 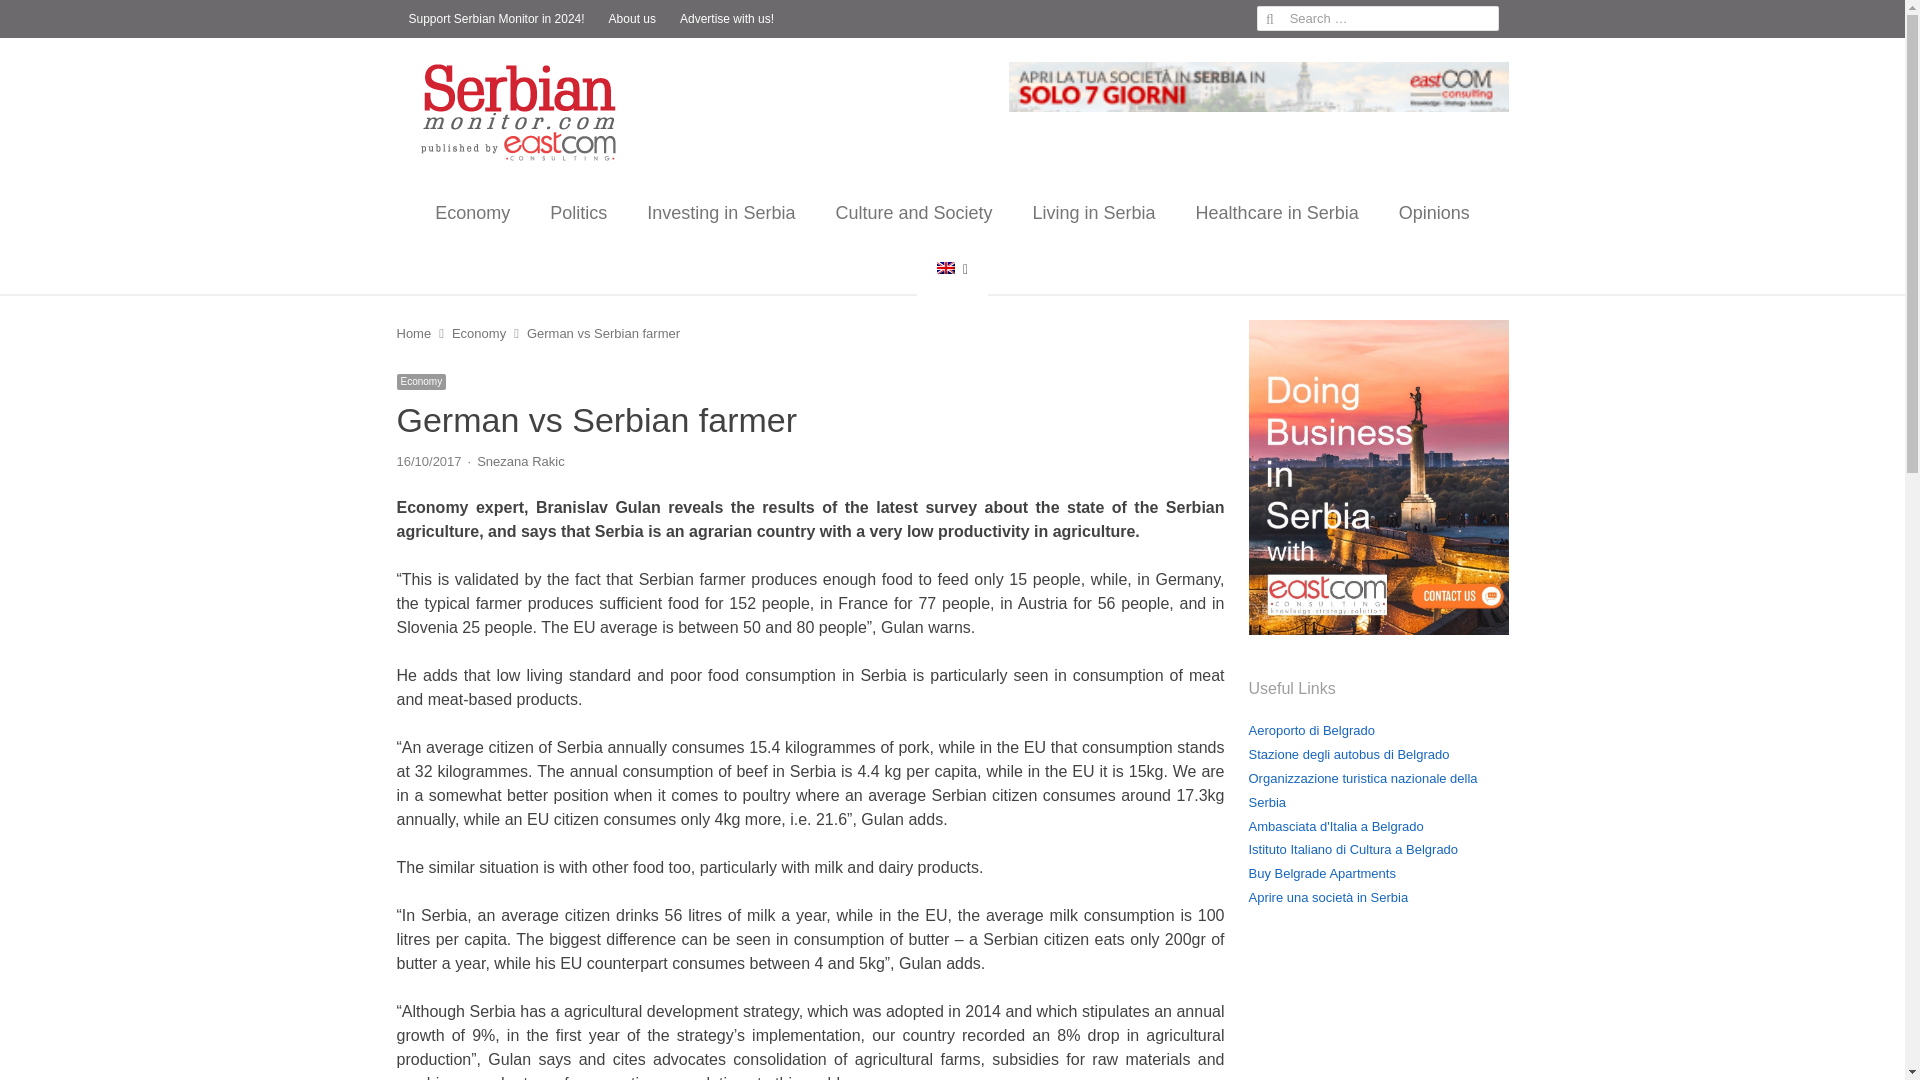 I want to click on Ambasciata d''Italia a Belgrado, so click(x=1335, y=824).